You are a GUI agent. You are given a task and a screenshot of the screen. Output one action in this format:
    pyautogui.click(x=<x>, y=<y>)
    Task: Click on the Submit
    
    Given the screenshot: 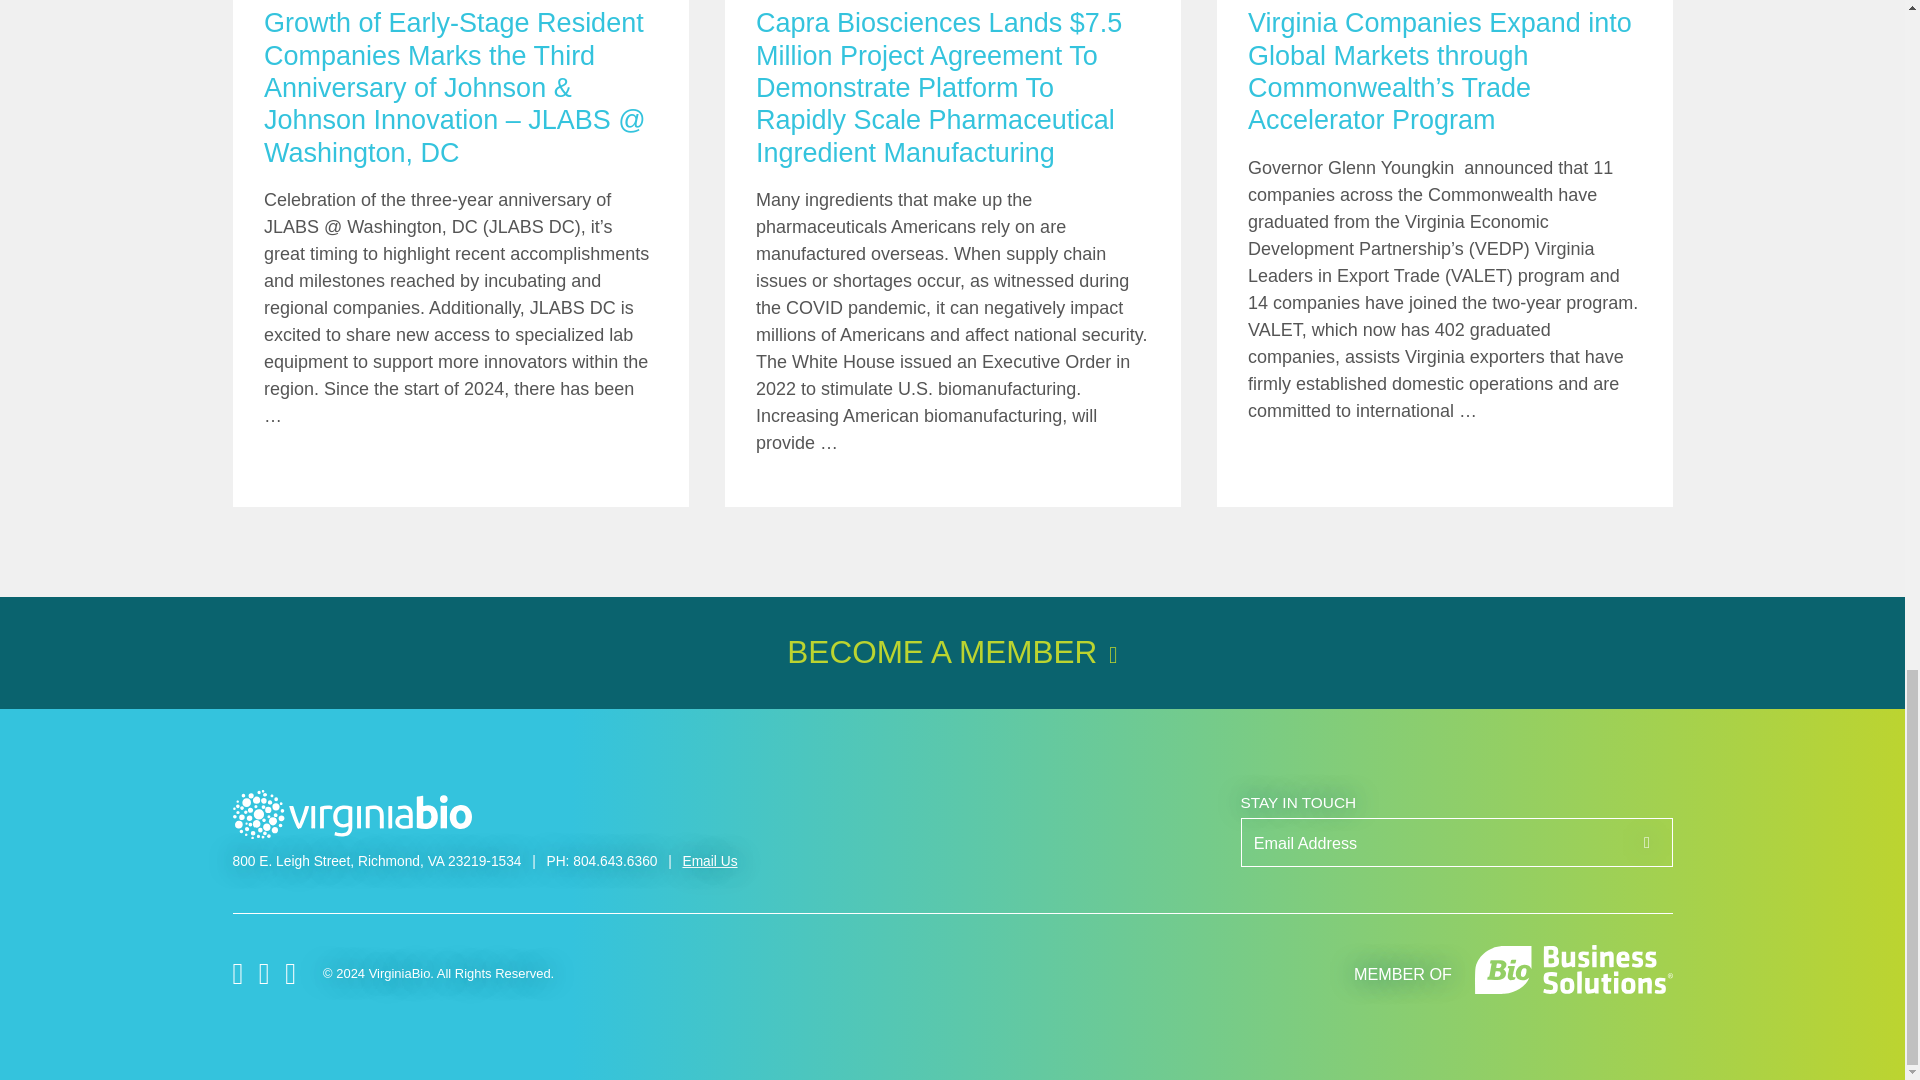 What is the action you would take?
    pyautogui.click(x=1645, y=842)
    